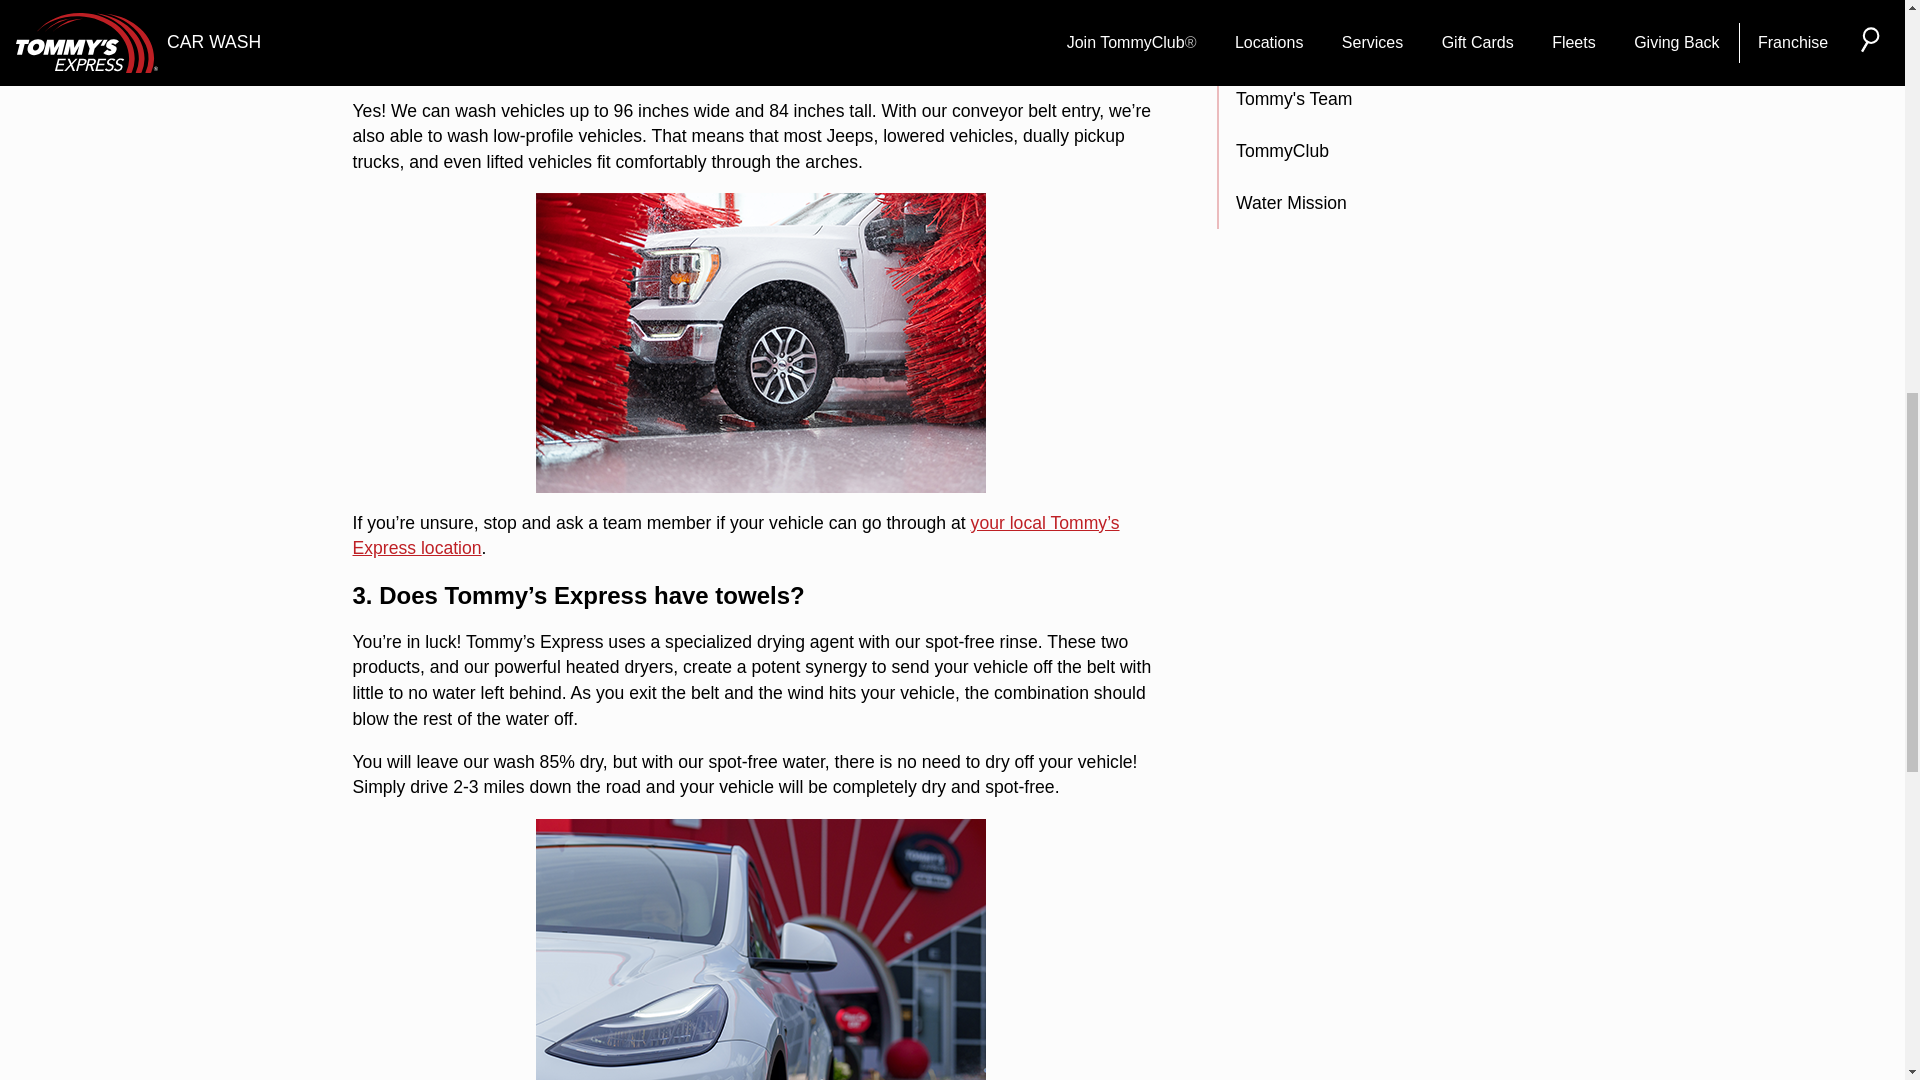 The width and height of the screenshot is (1920, 1080). I want to click on News, so click(1383, 10).